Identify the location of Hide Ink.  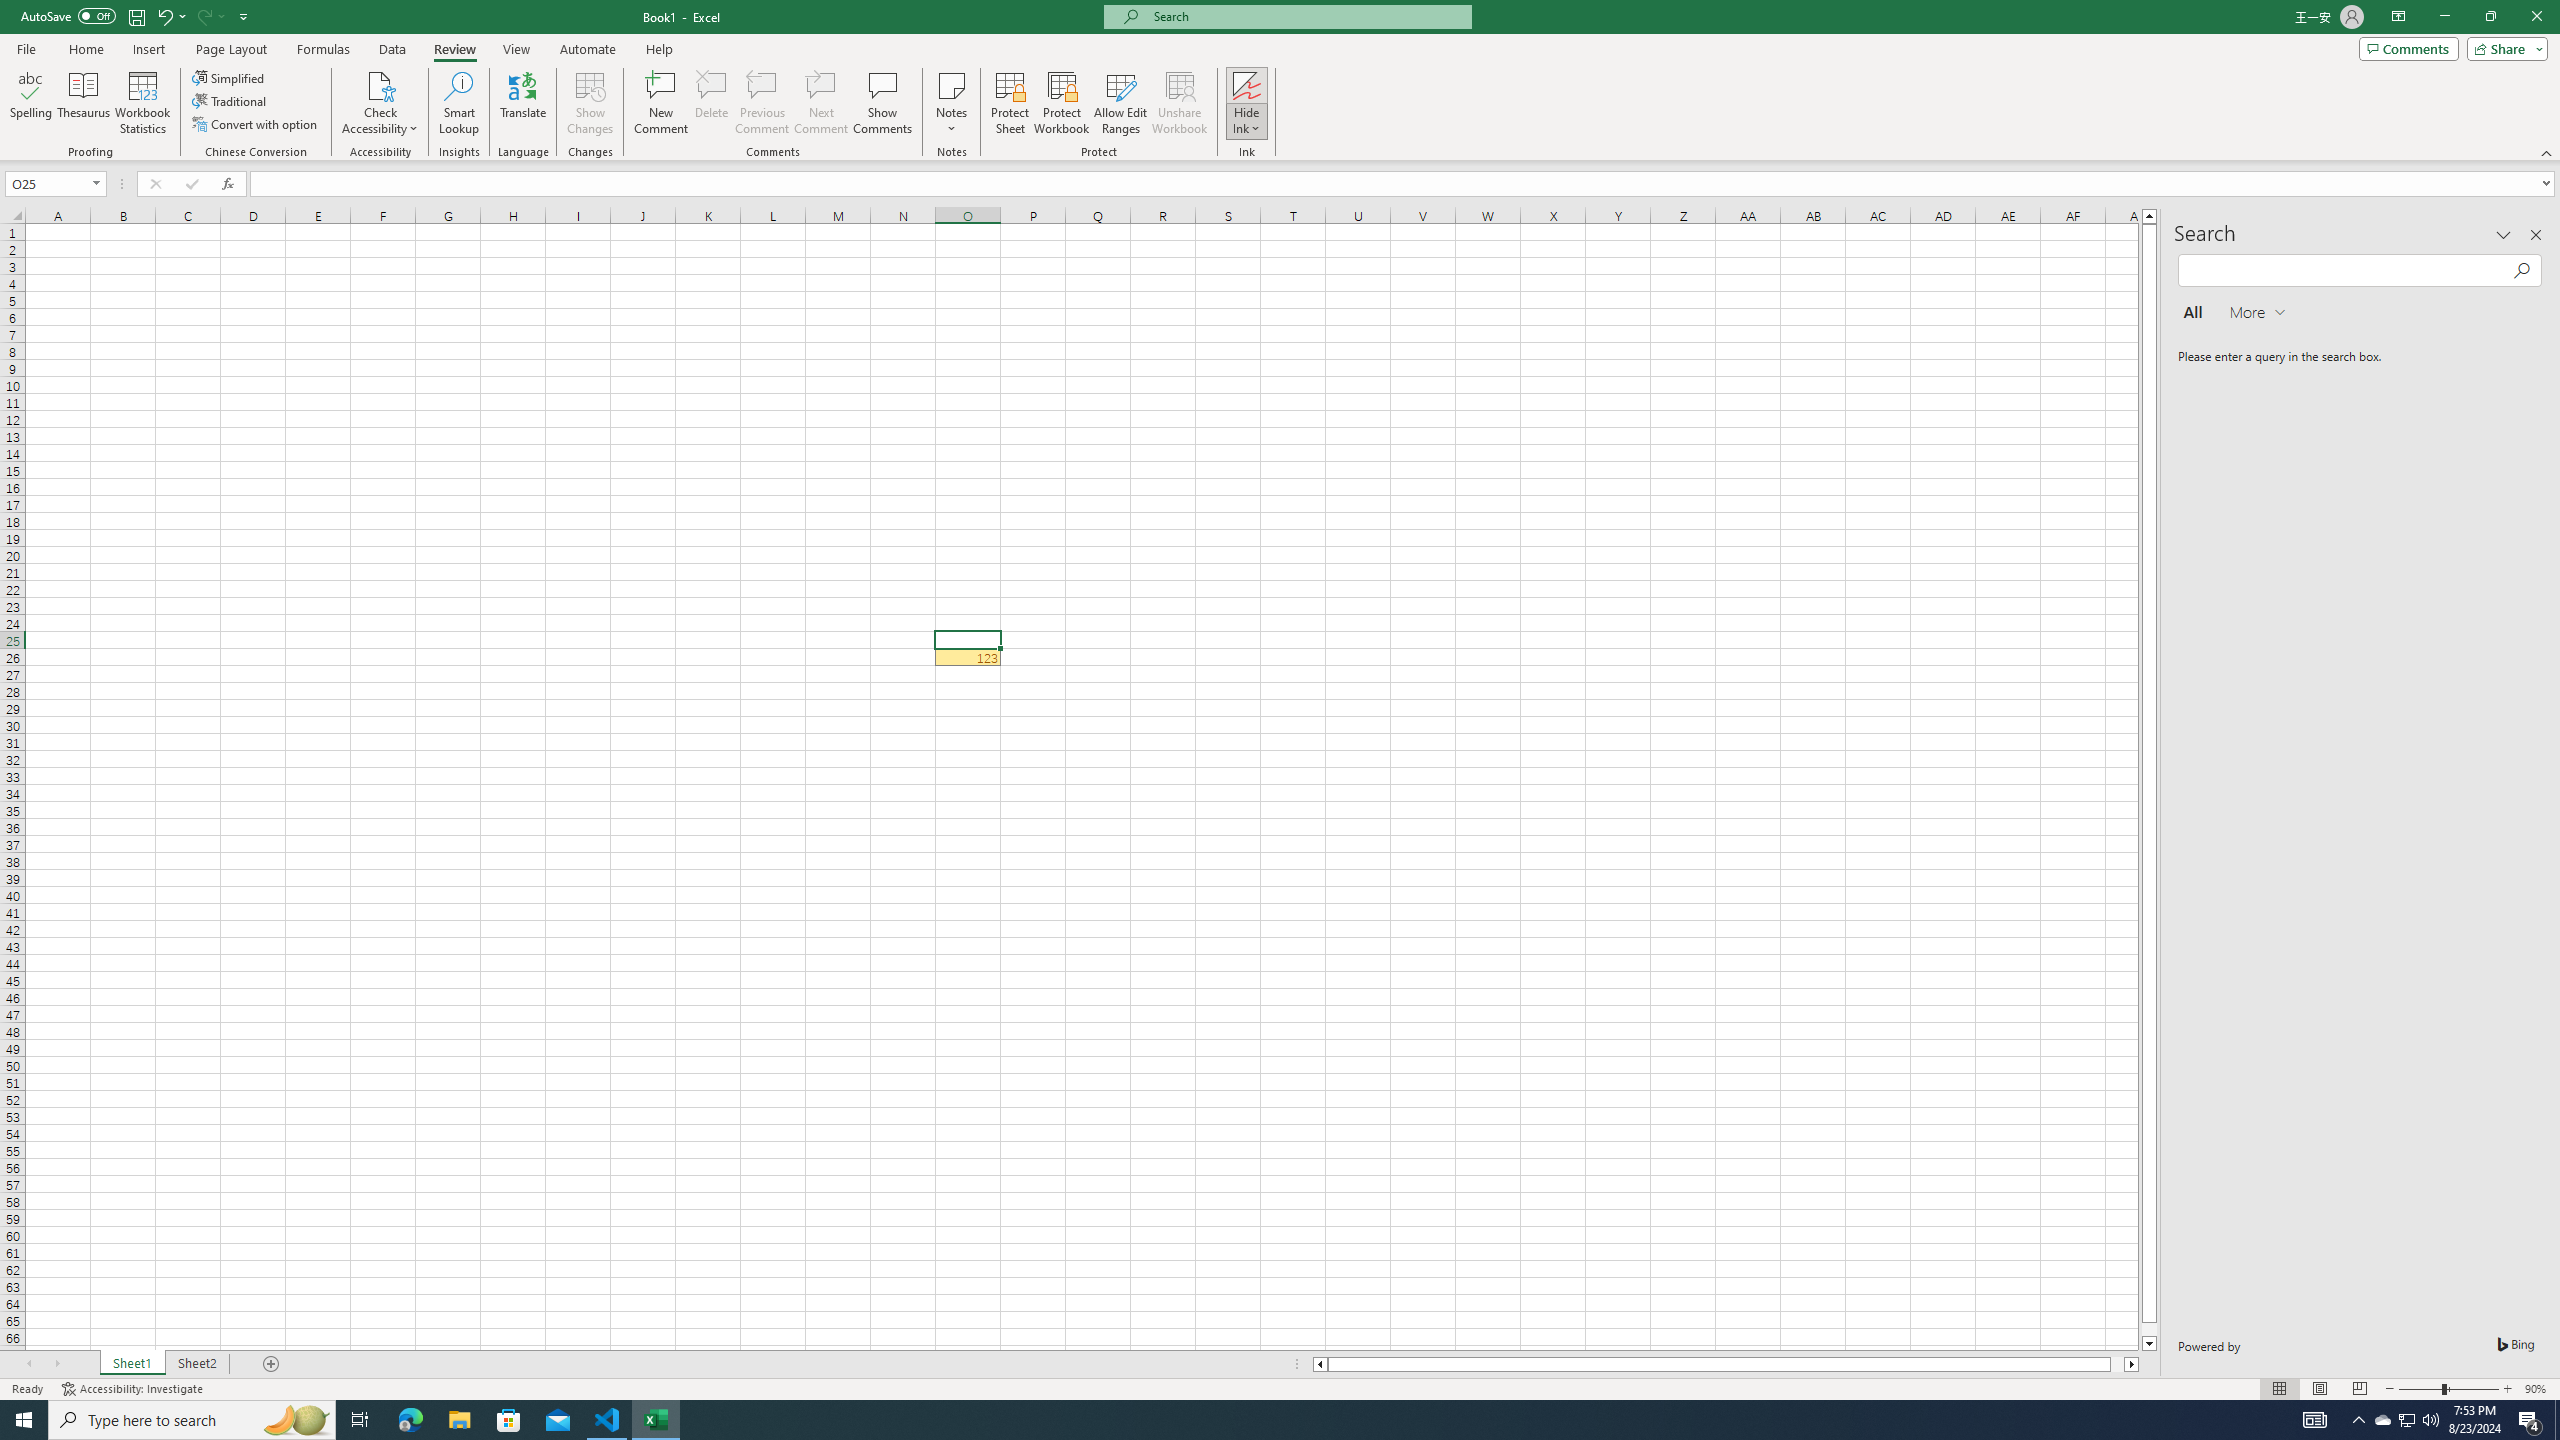
(1246, 85).